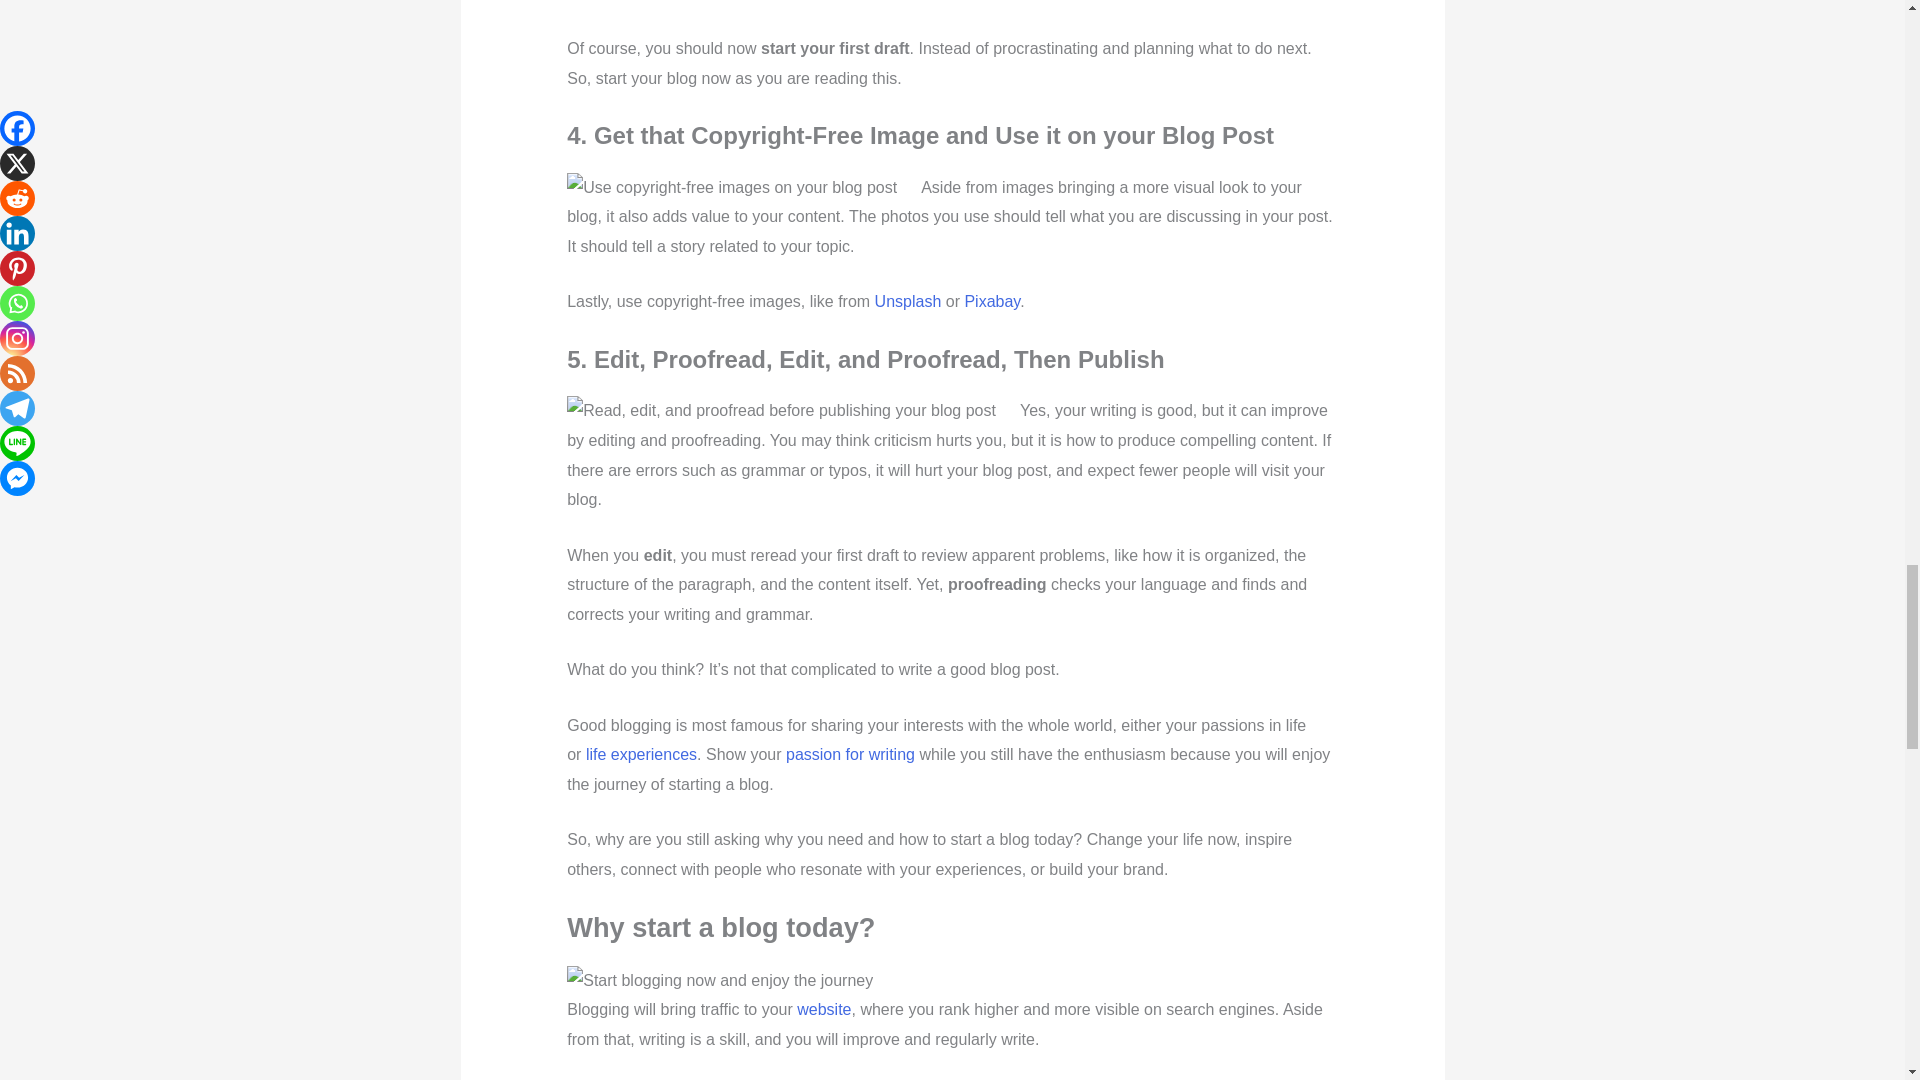 The height and width of the screenshot is (1080, 1920). What do you see at coordinates (850, 754) in the screenshot?
I see `passion for writing` at bounding box center [850, 754].